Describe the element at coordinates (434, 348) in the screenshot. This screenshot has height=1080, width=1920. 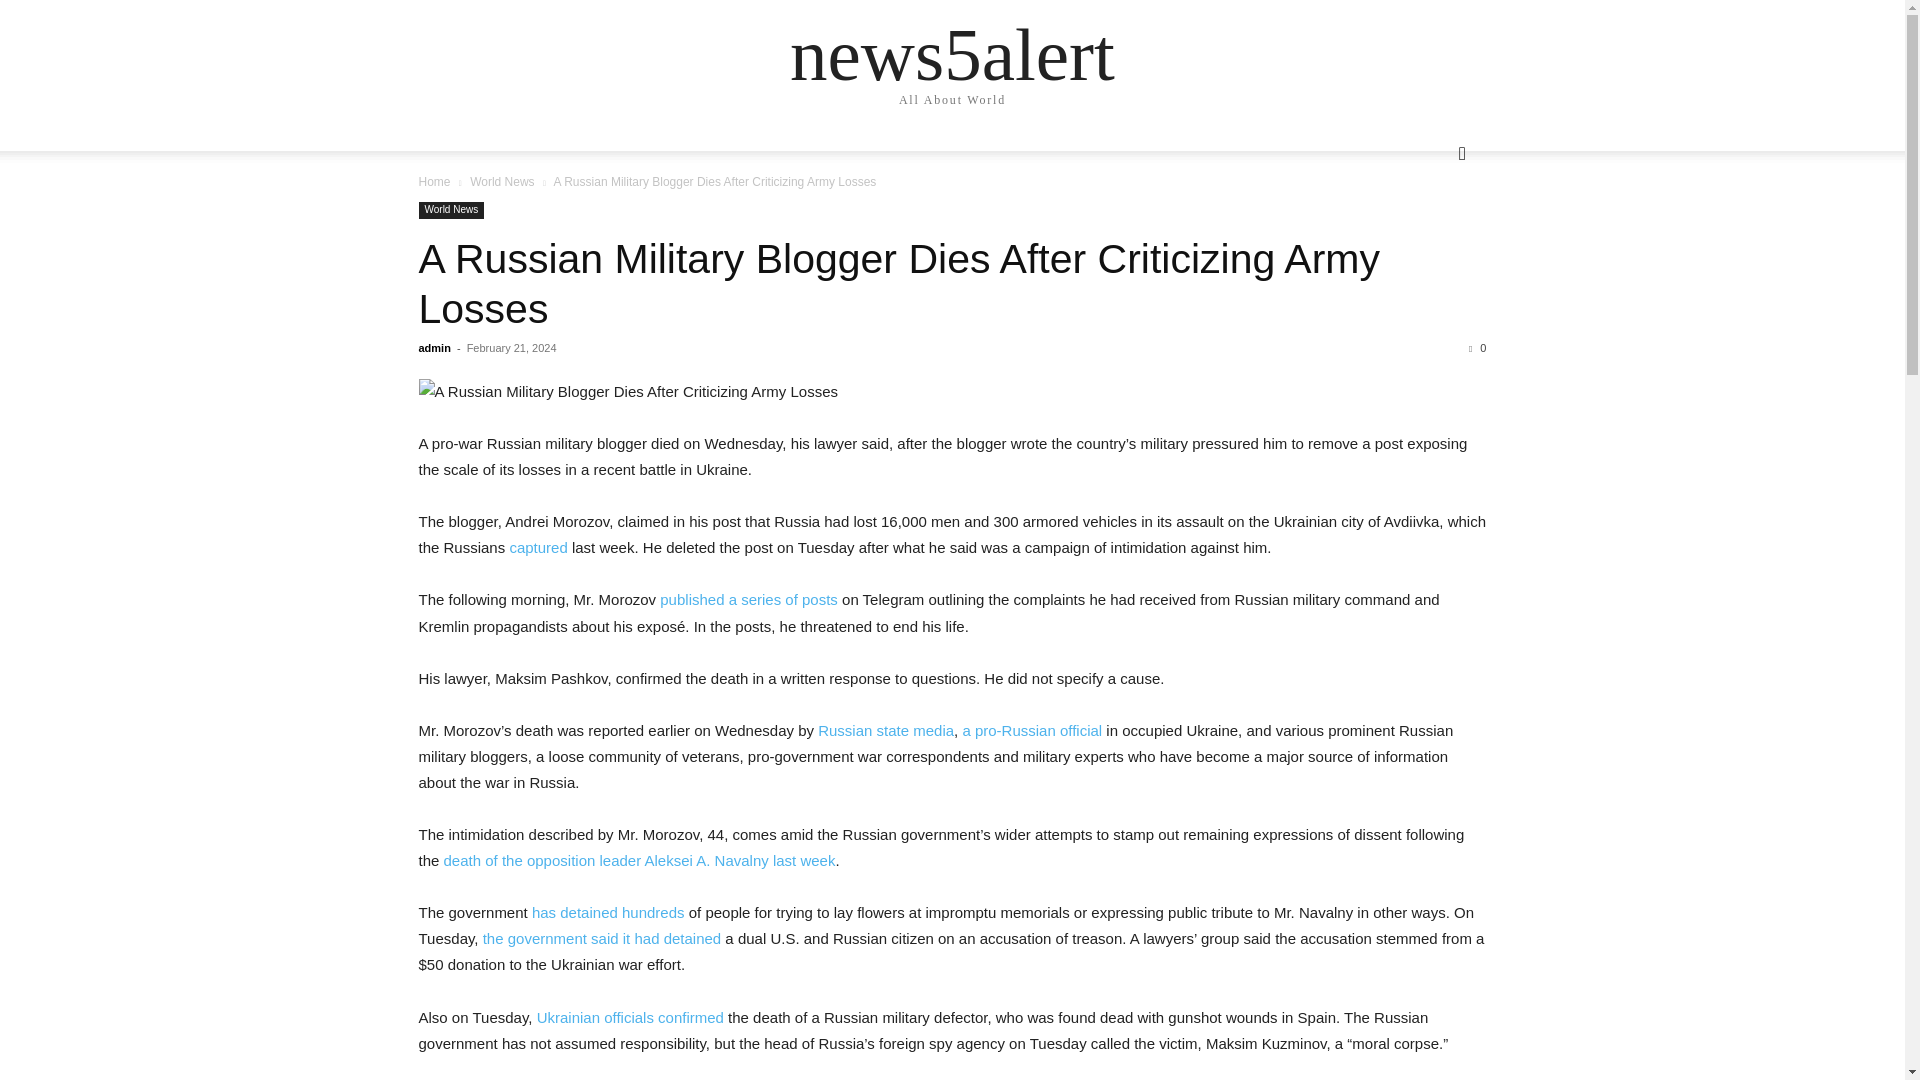
I see `admin` at that location.